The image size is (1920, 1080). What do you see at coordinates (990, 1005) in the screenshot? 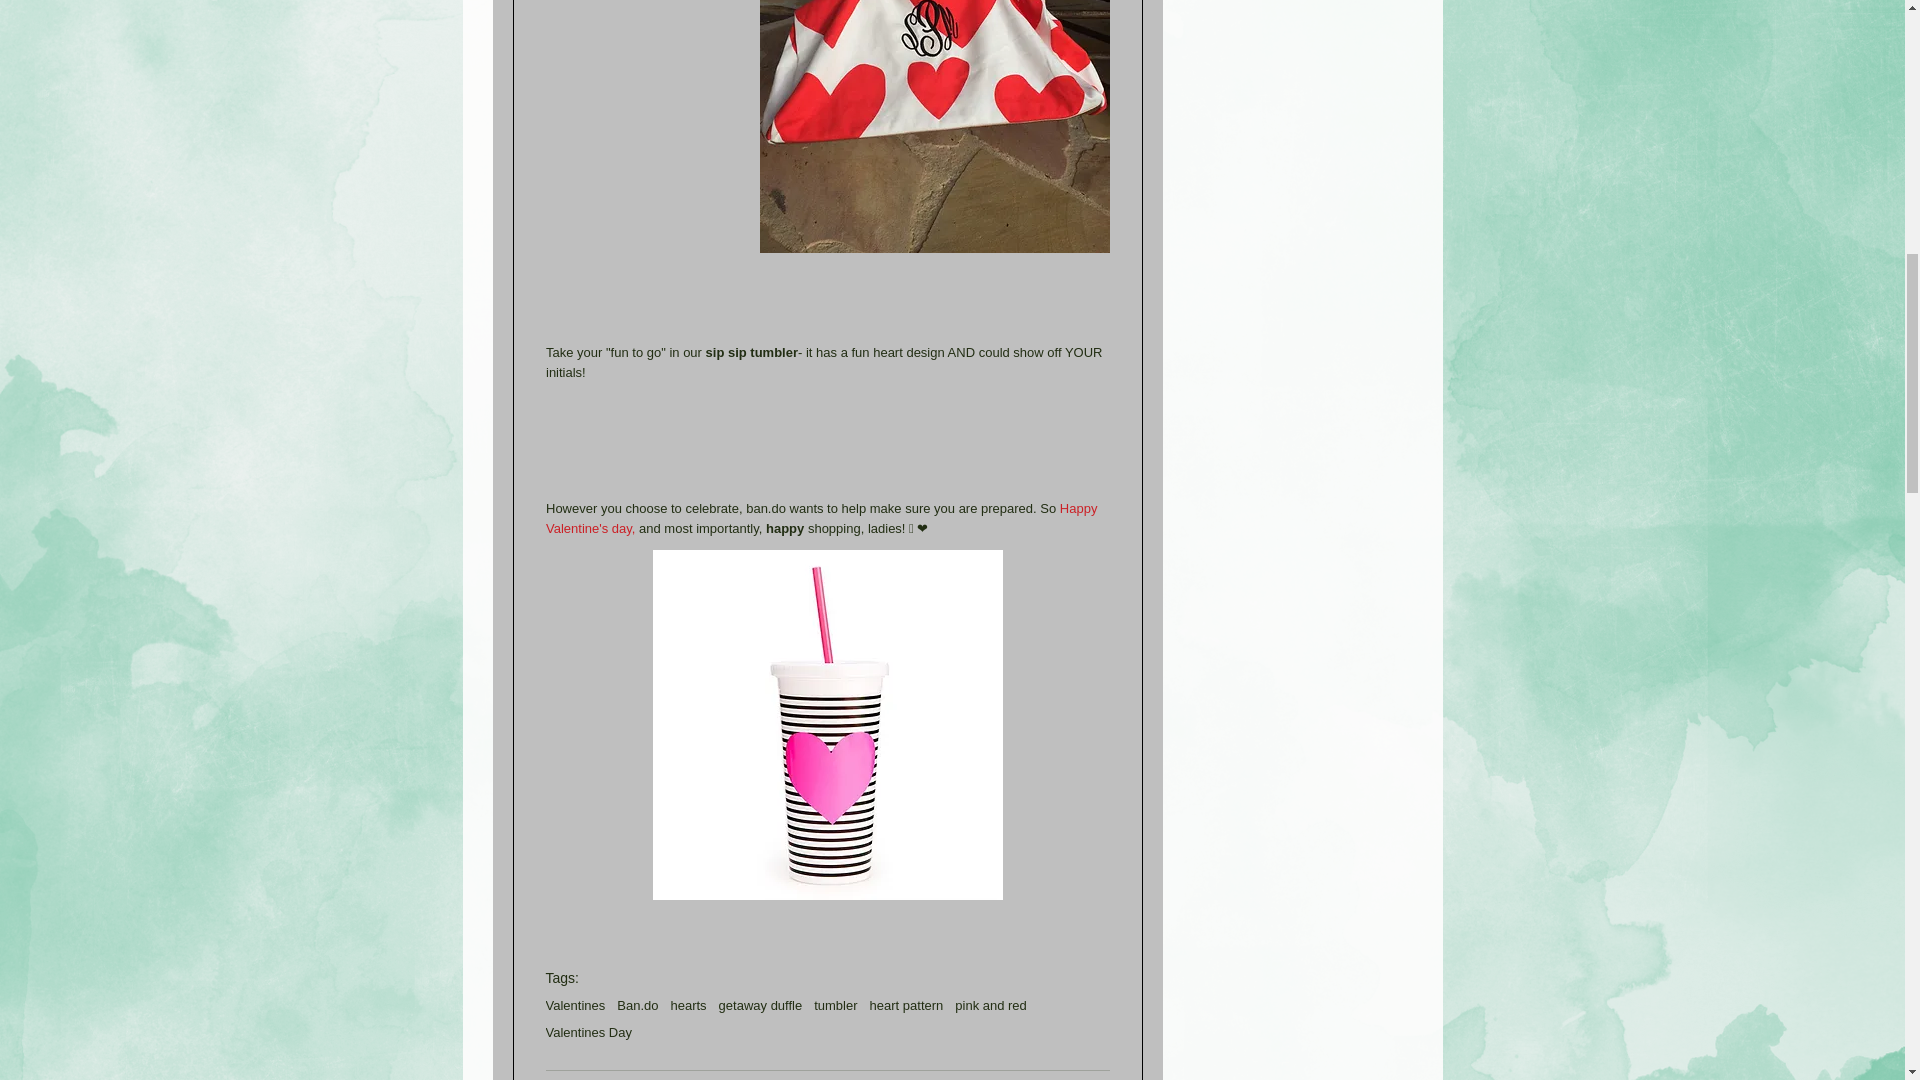
I see `pink and red` at bounding box center [990, 1005].